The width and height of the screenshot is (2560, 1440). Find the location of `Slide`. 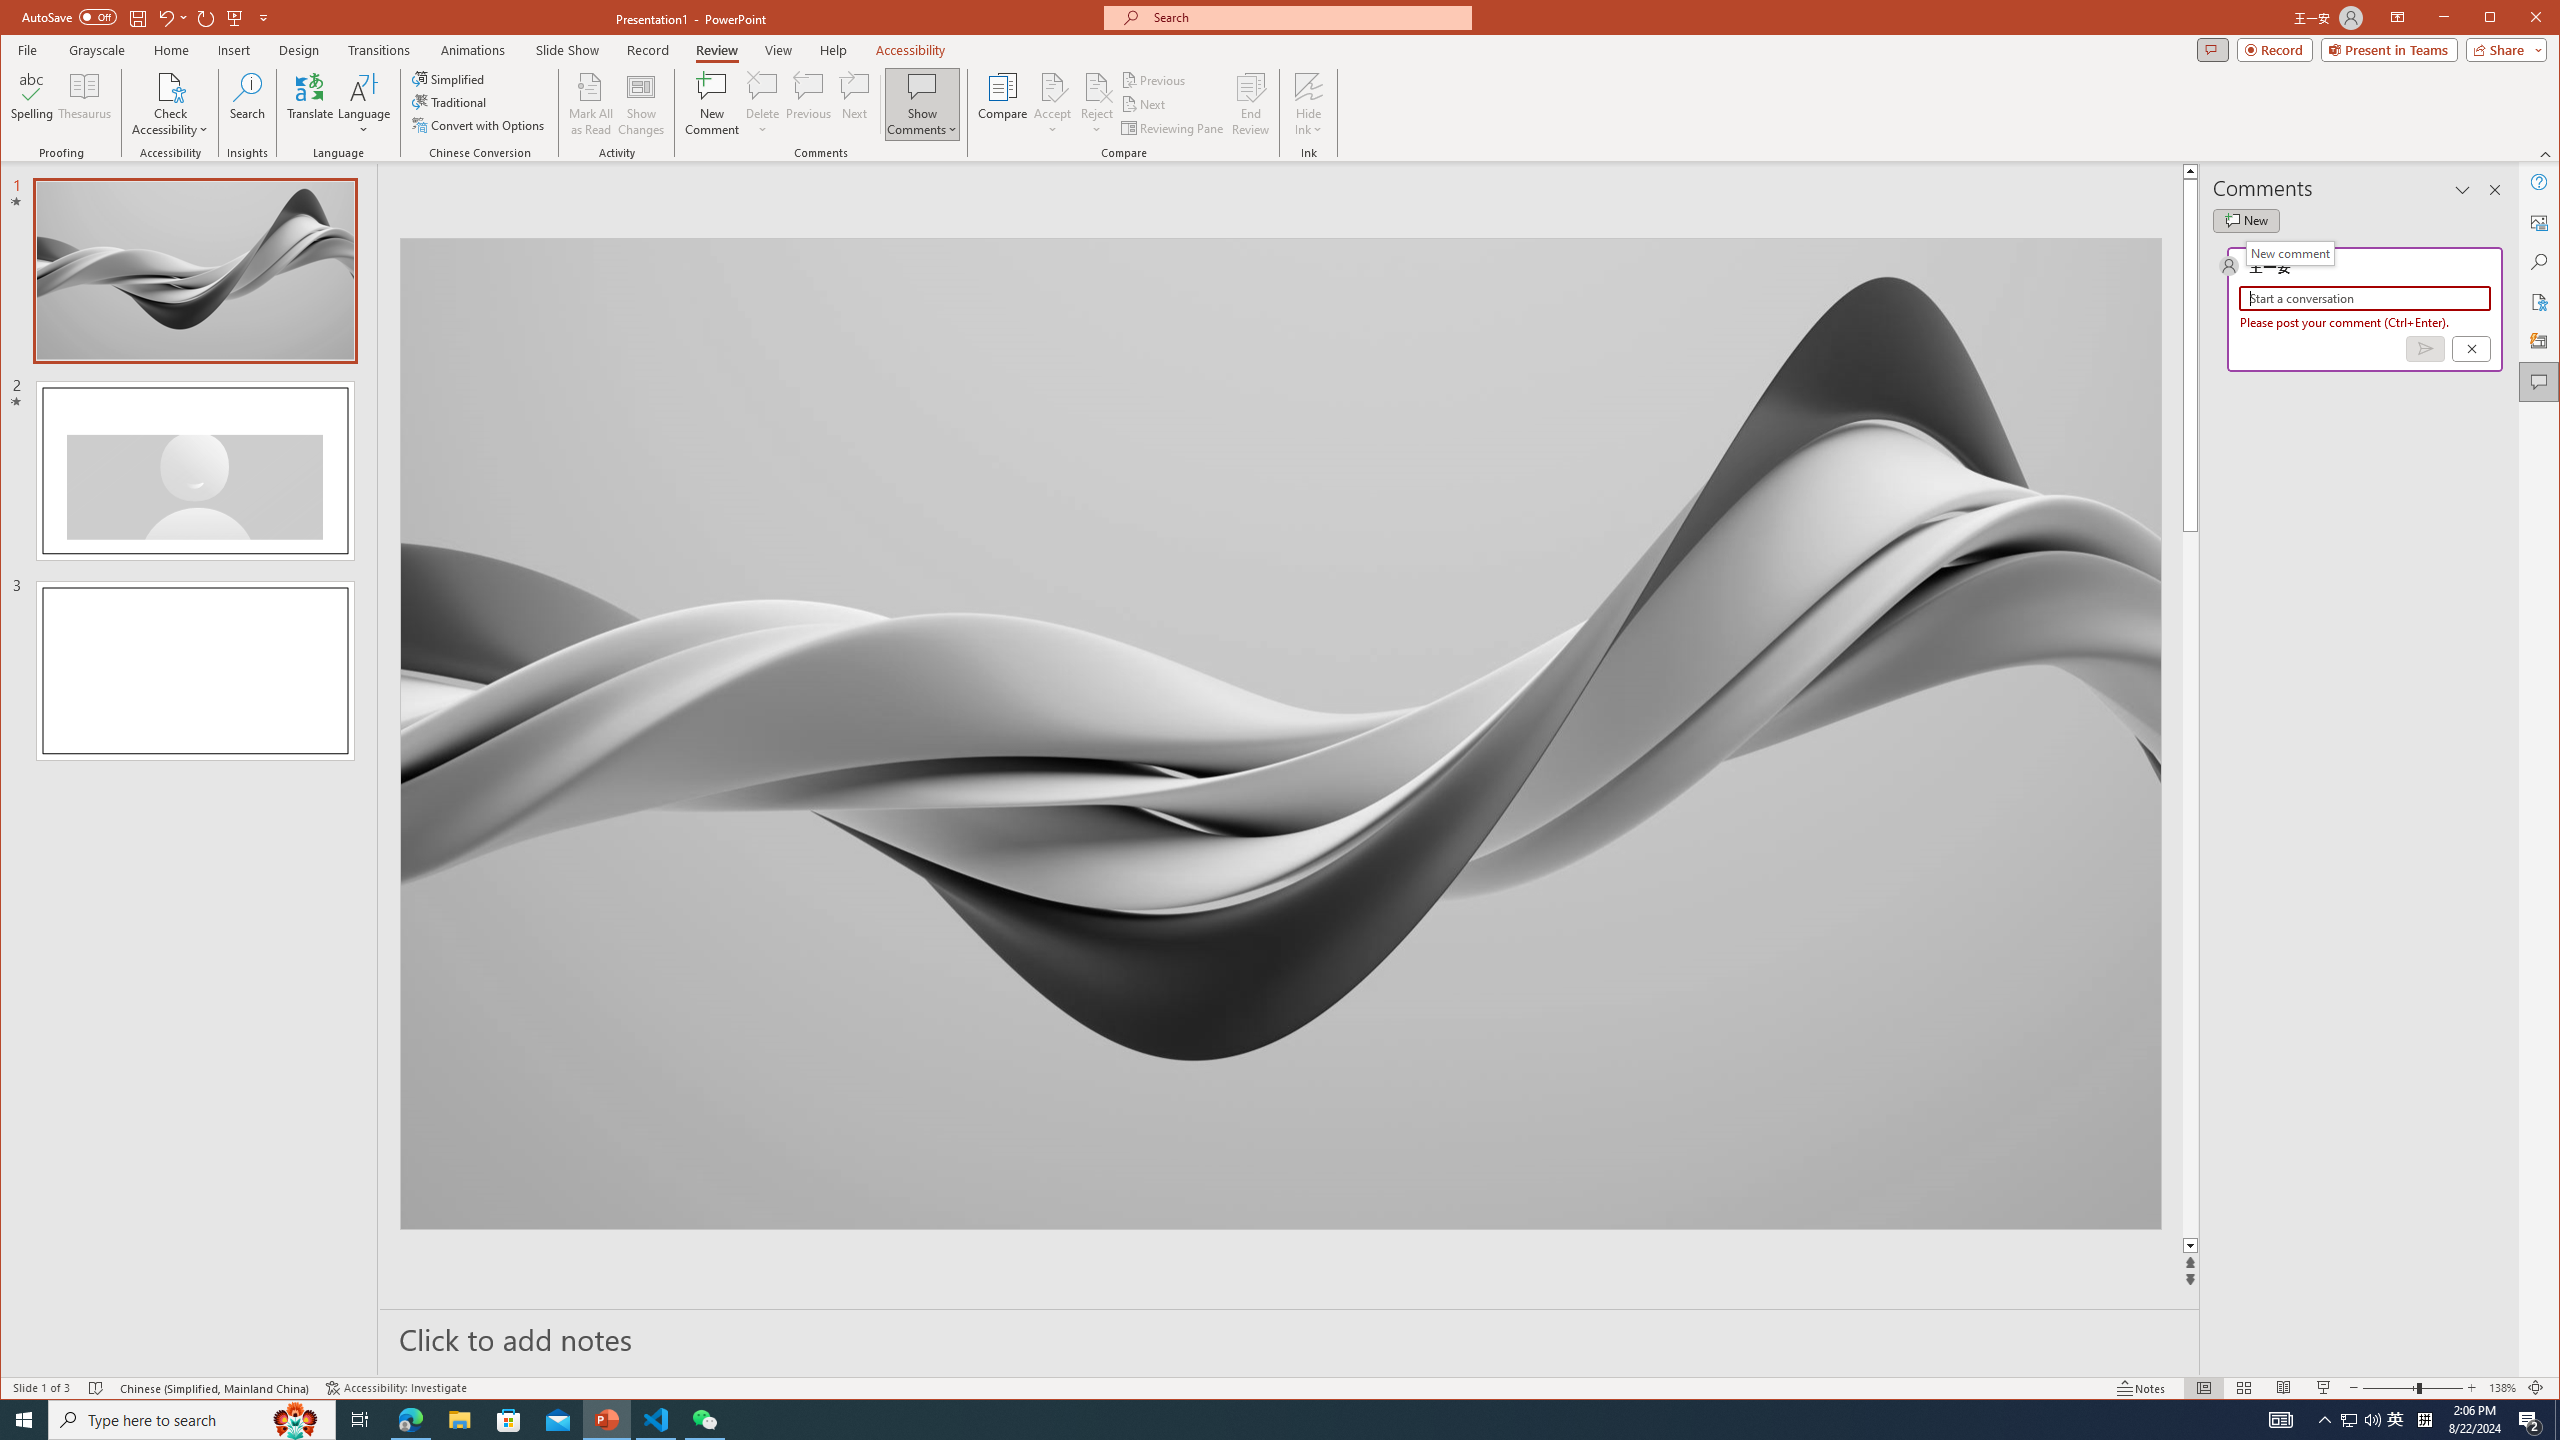

Slide is located at coordinates (194, 670).